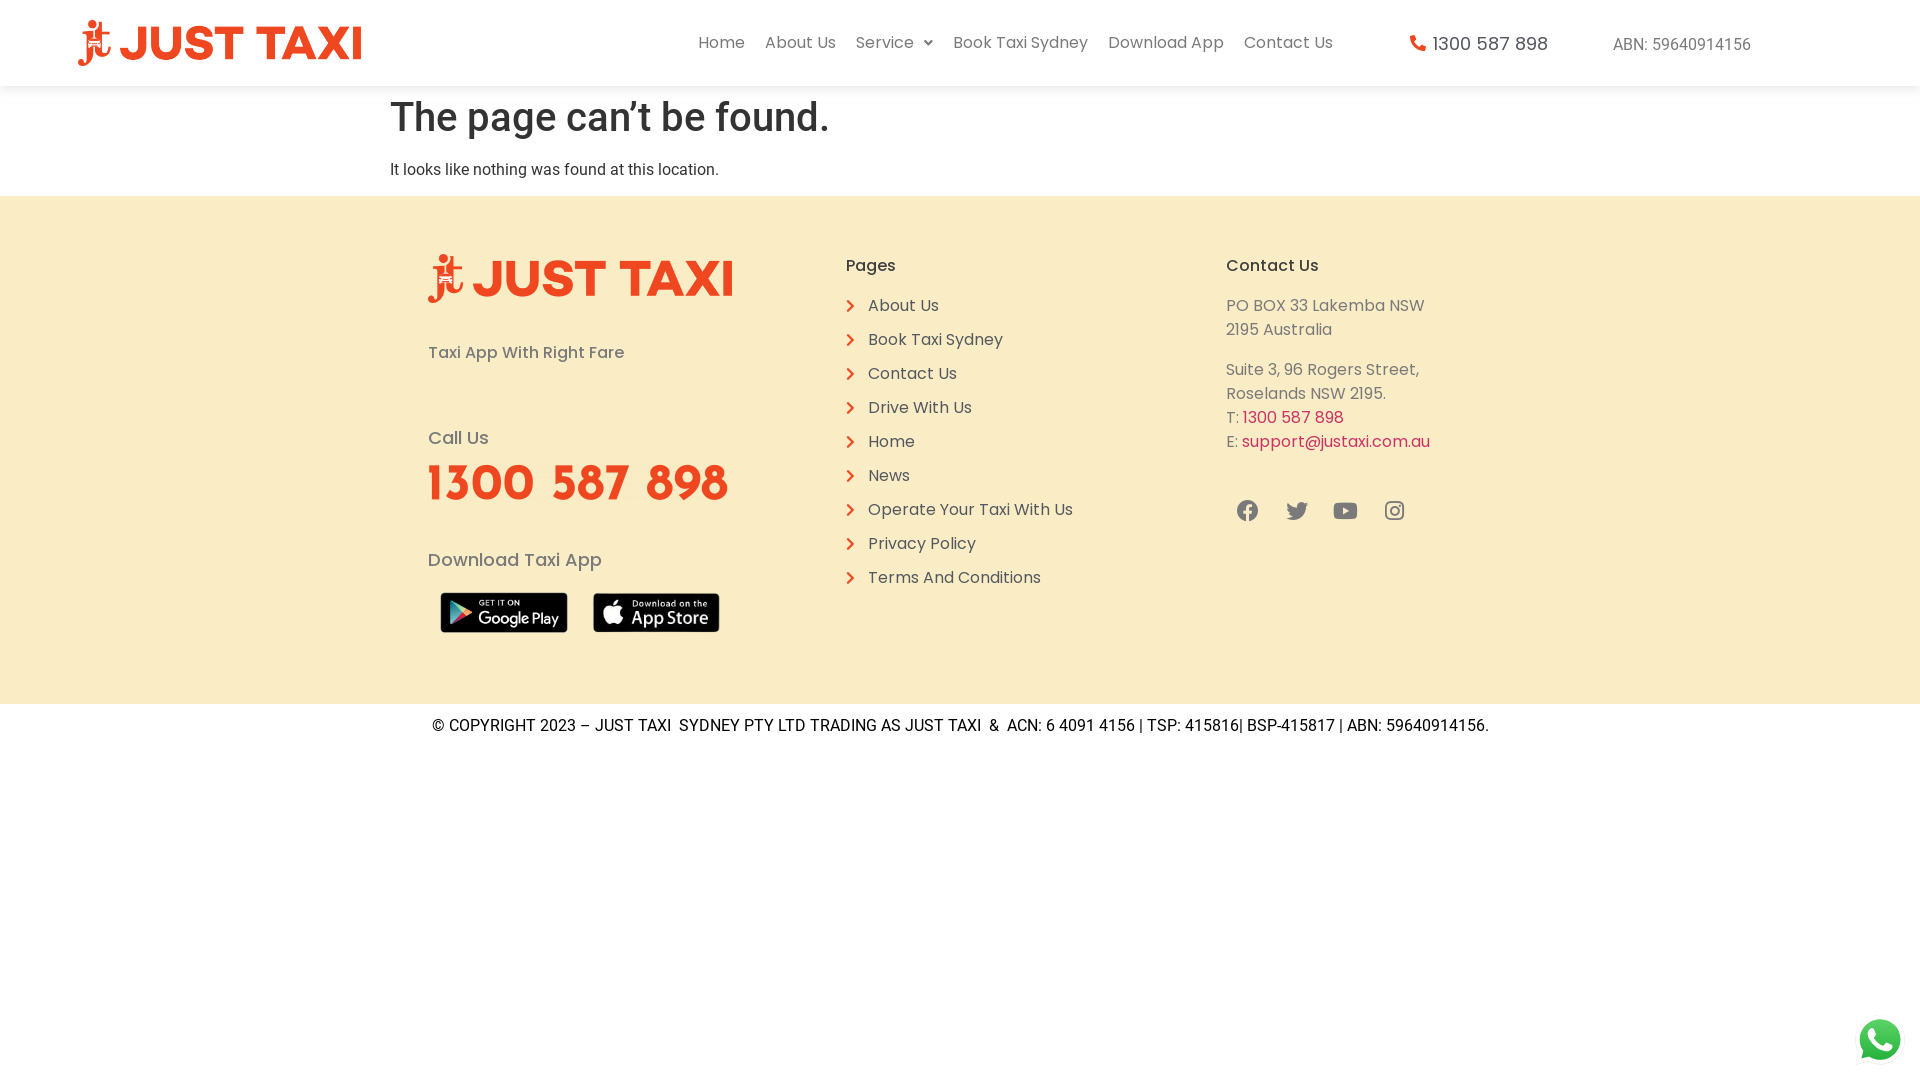 Image resolution: width=1920 pixels, height=1080 pixels. What do you see at coordinates (960, 442) in the screenshot?
I see `Home` at bounding box center [960, 442].